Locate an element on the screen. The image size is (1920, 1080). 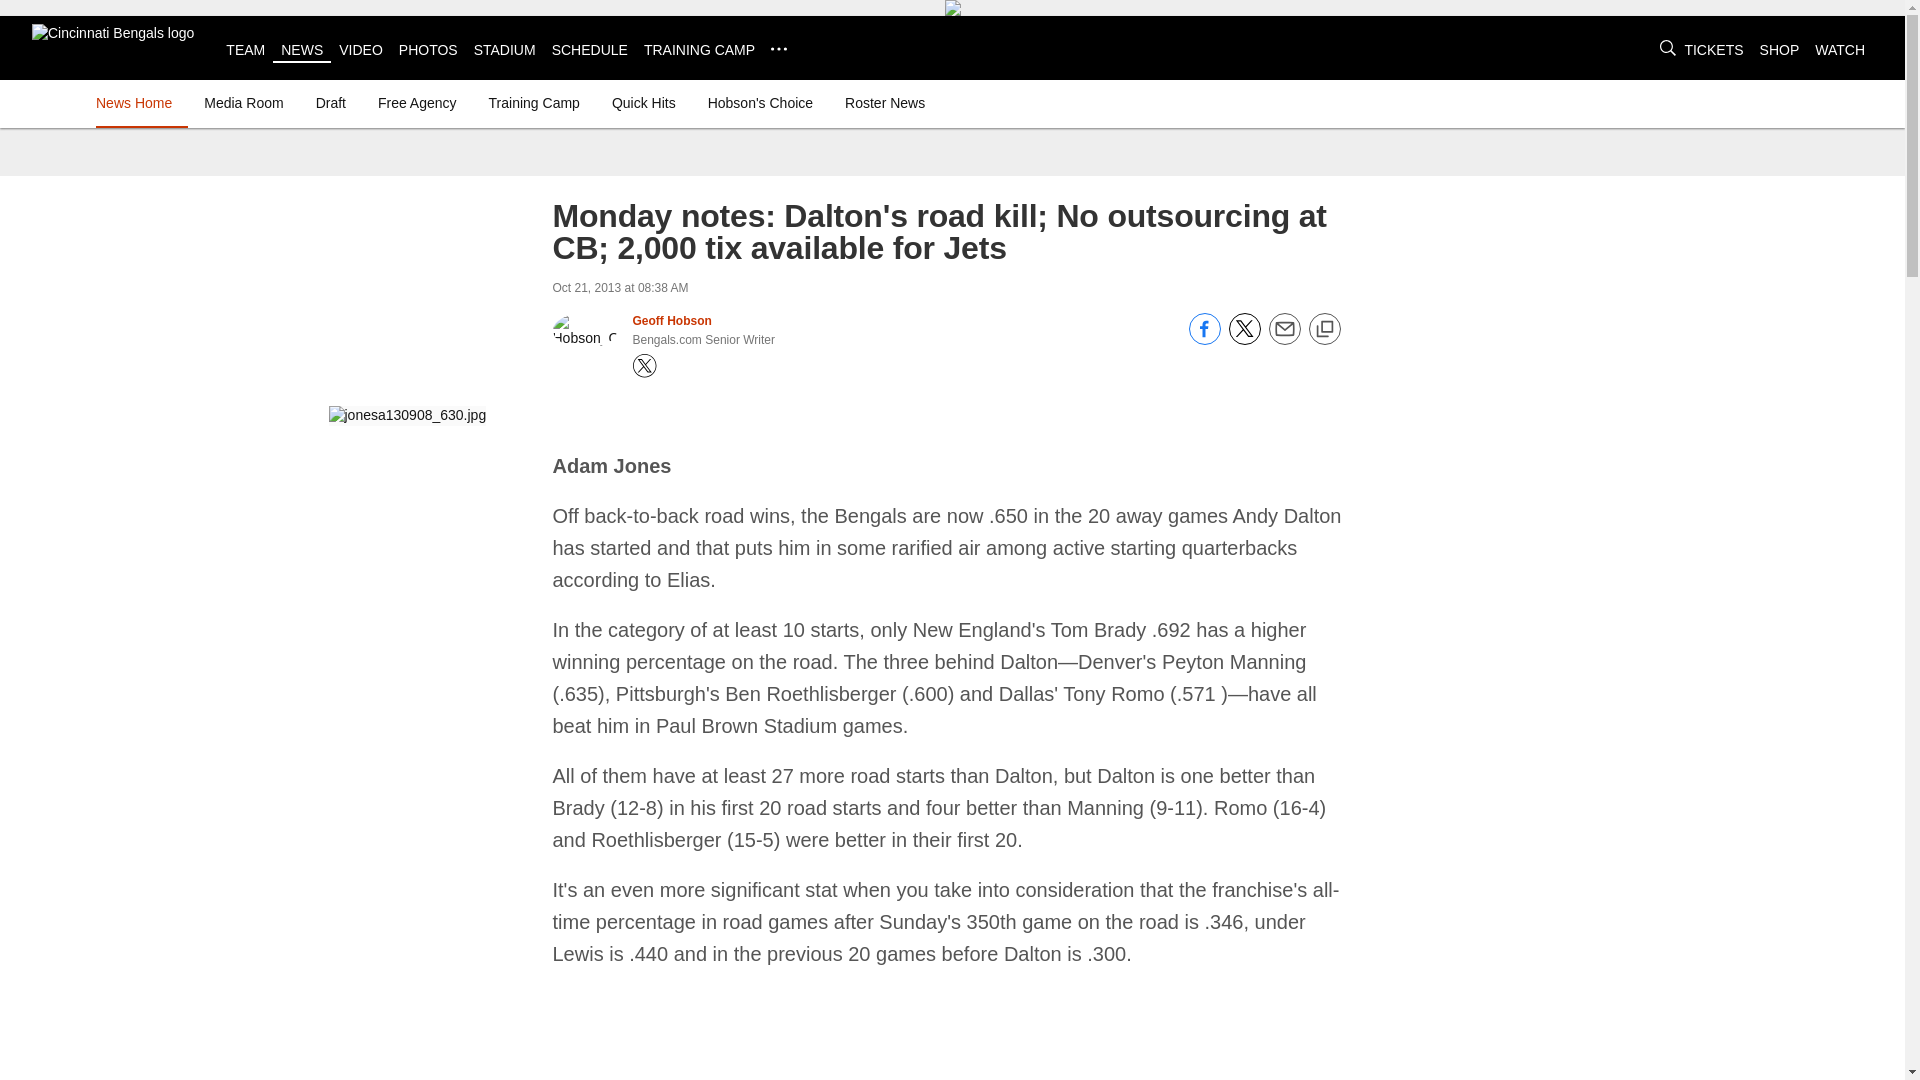
TRAINING CAMP is located at coordinates (698, 50).